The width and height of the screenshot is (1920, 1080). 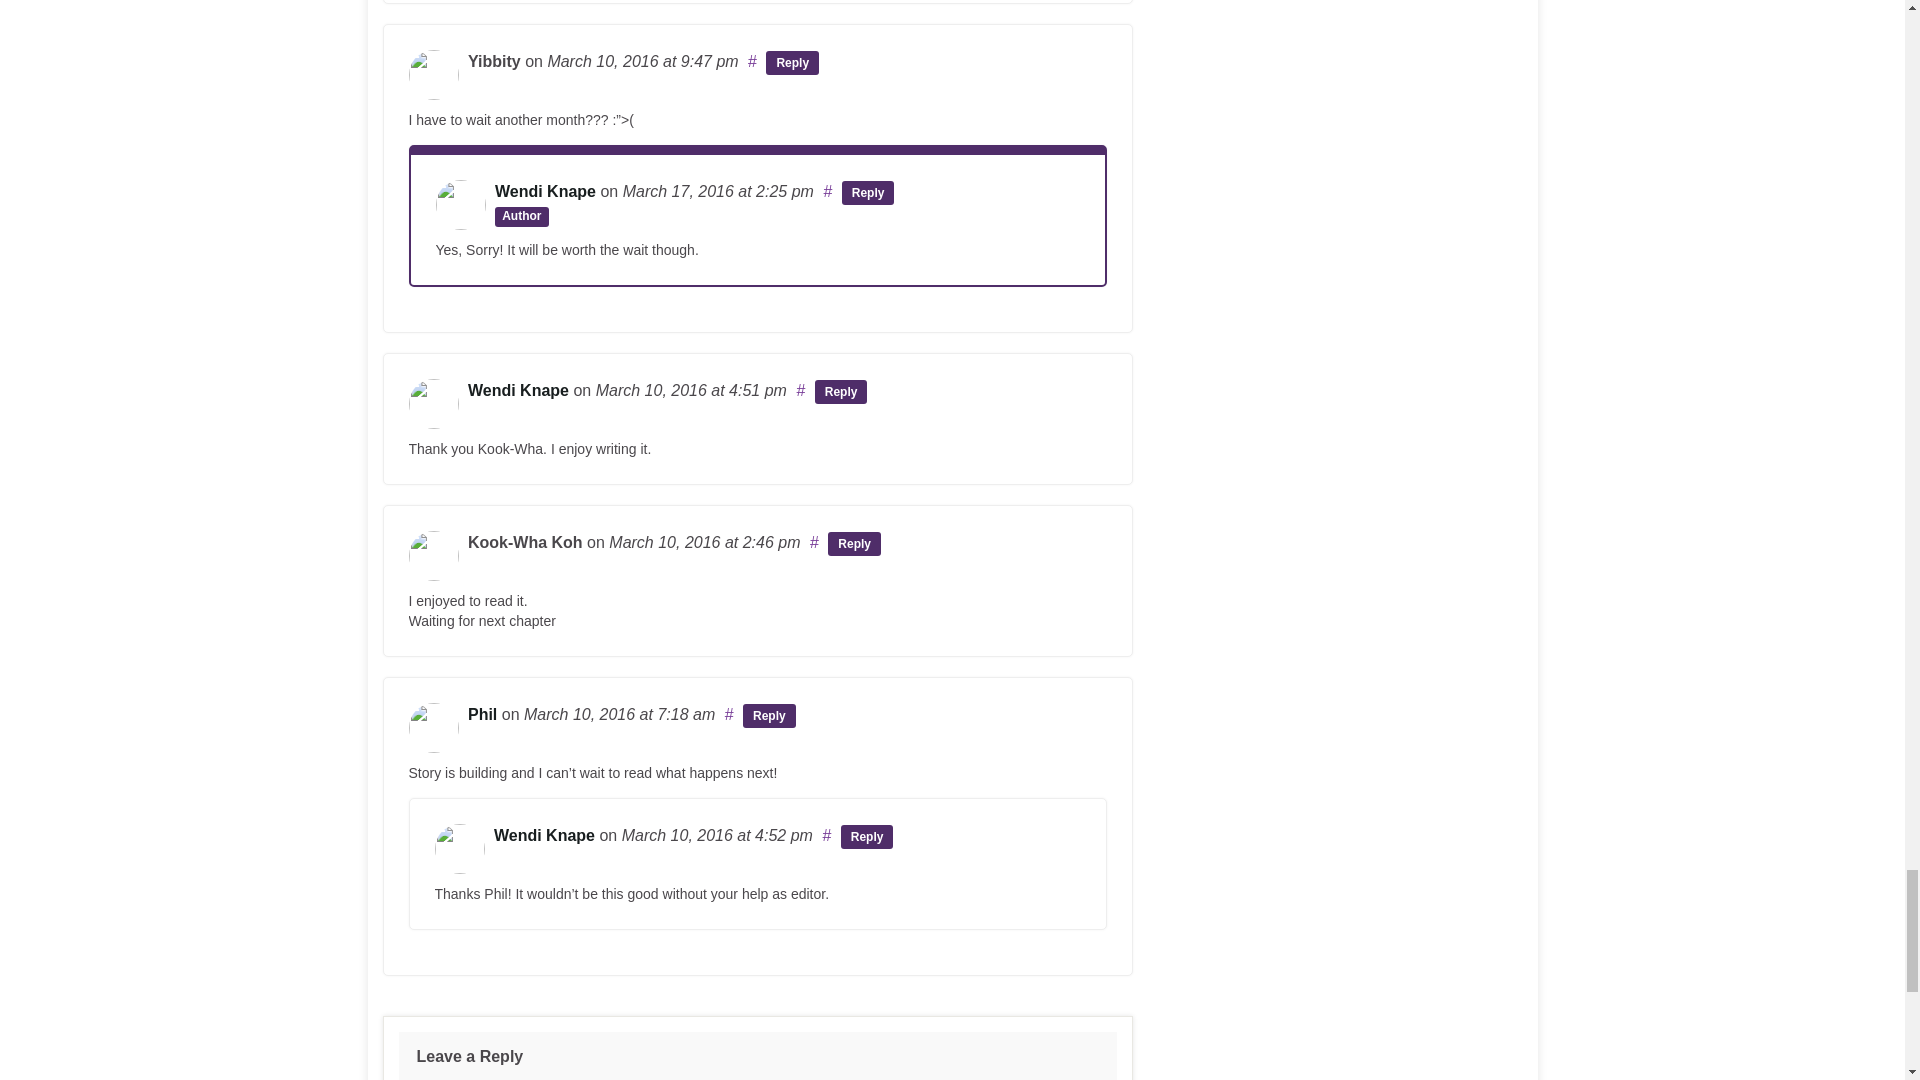 What do you see at coordinates (545, 190) in the screenshot?
I see `Wendi Knape` at bounding box center [545, 190].